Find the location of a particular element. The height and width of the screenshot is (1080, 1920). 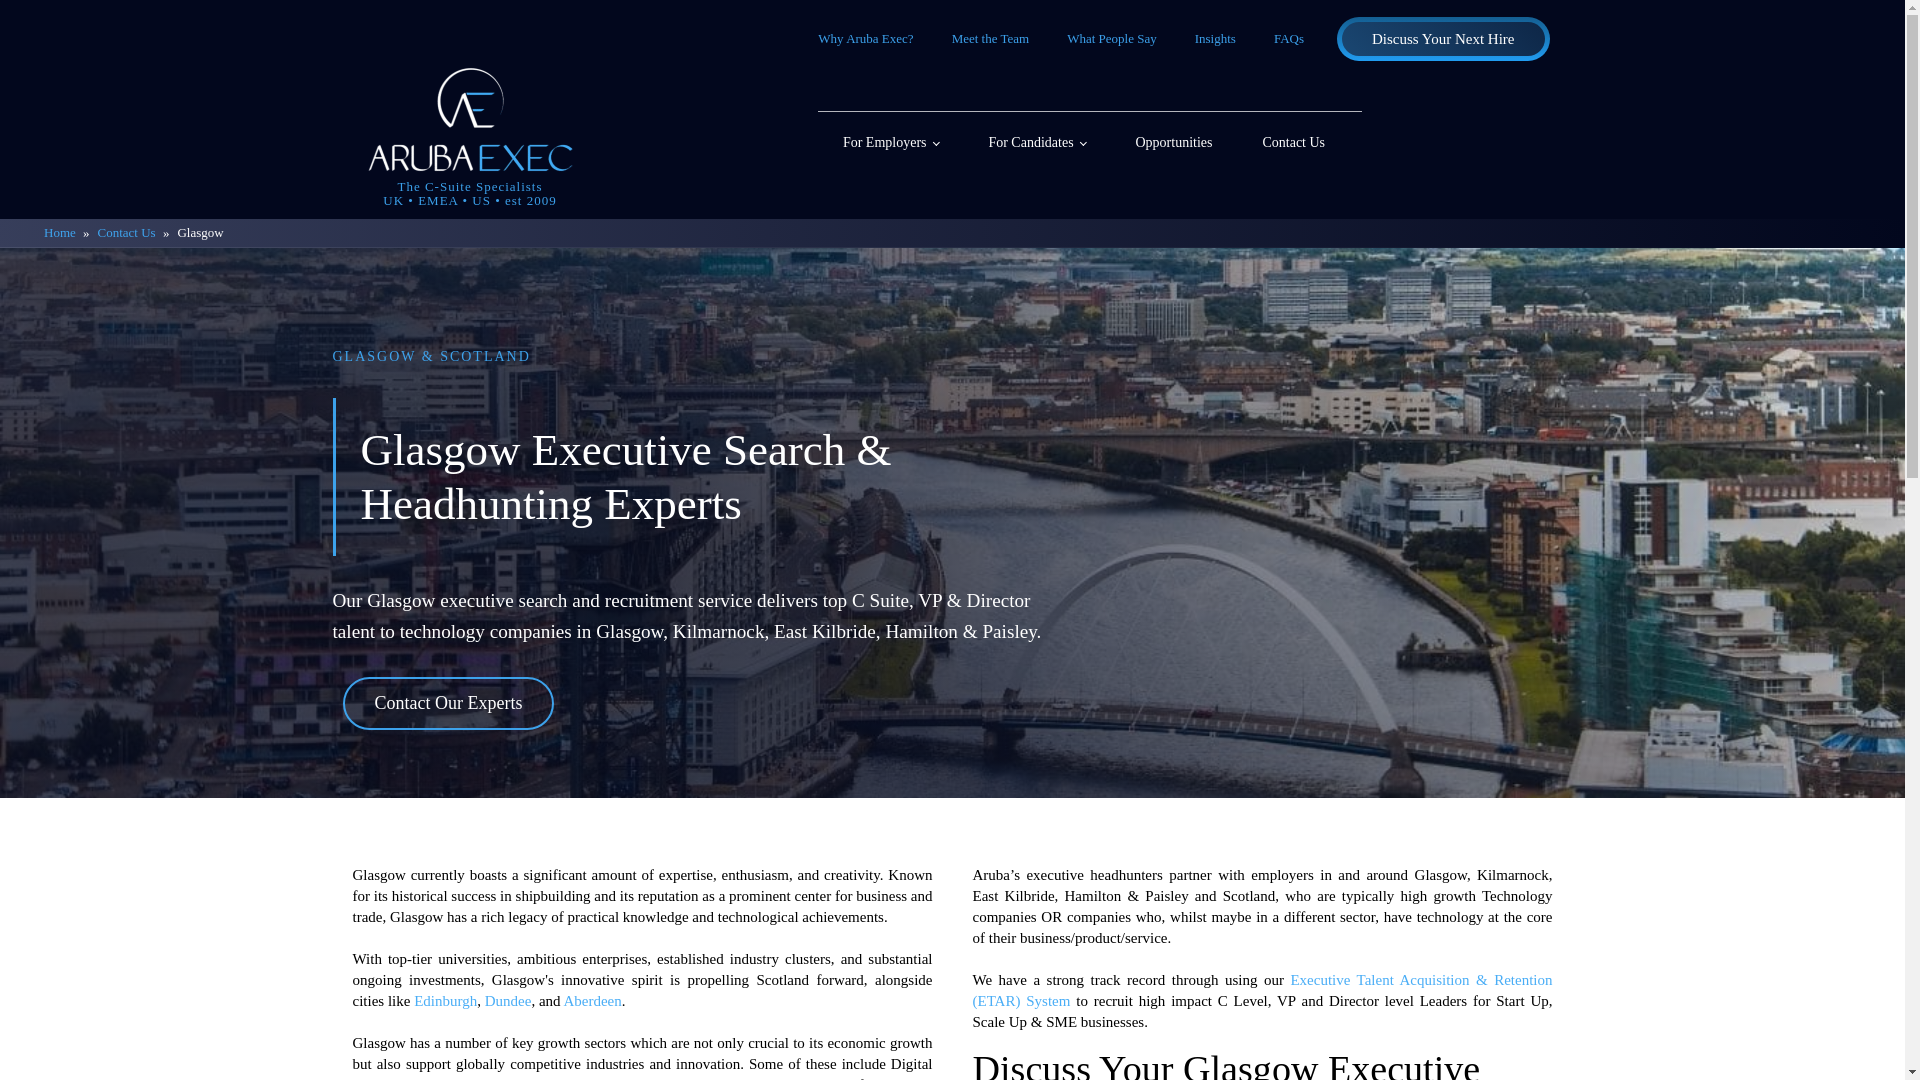

Breadcrumb link to Contact Us is located at coordinates (126, 232).